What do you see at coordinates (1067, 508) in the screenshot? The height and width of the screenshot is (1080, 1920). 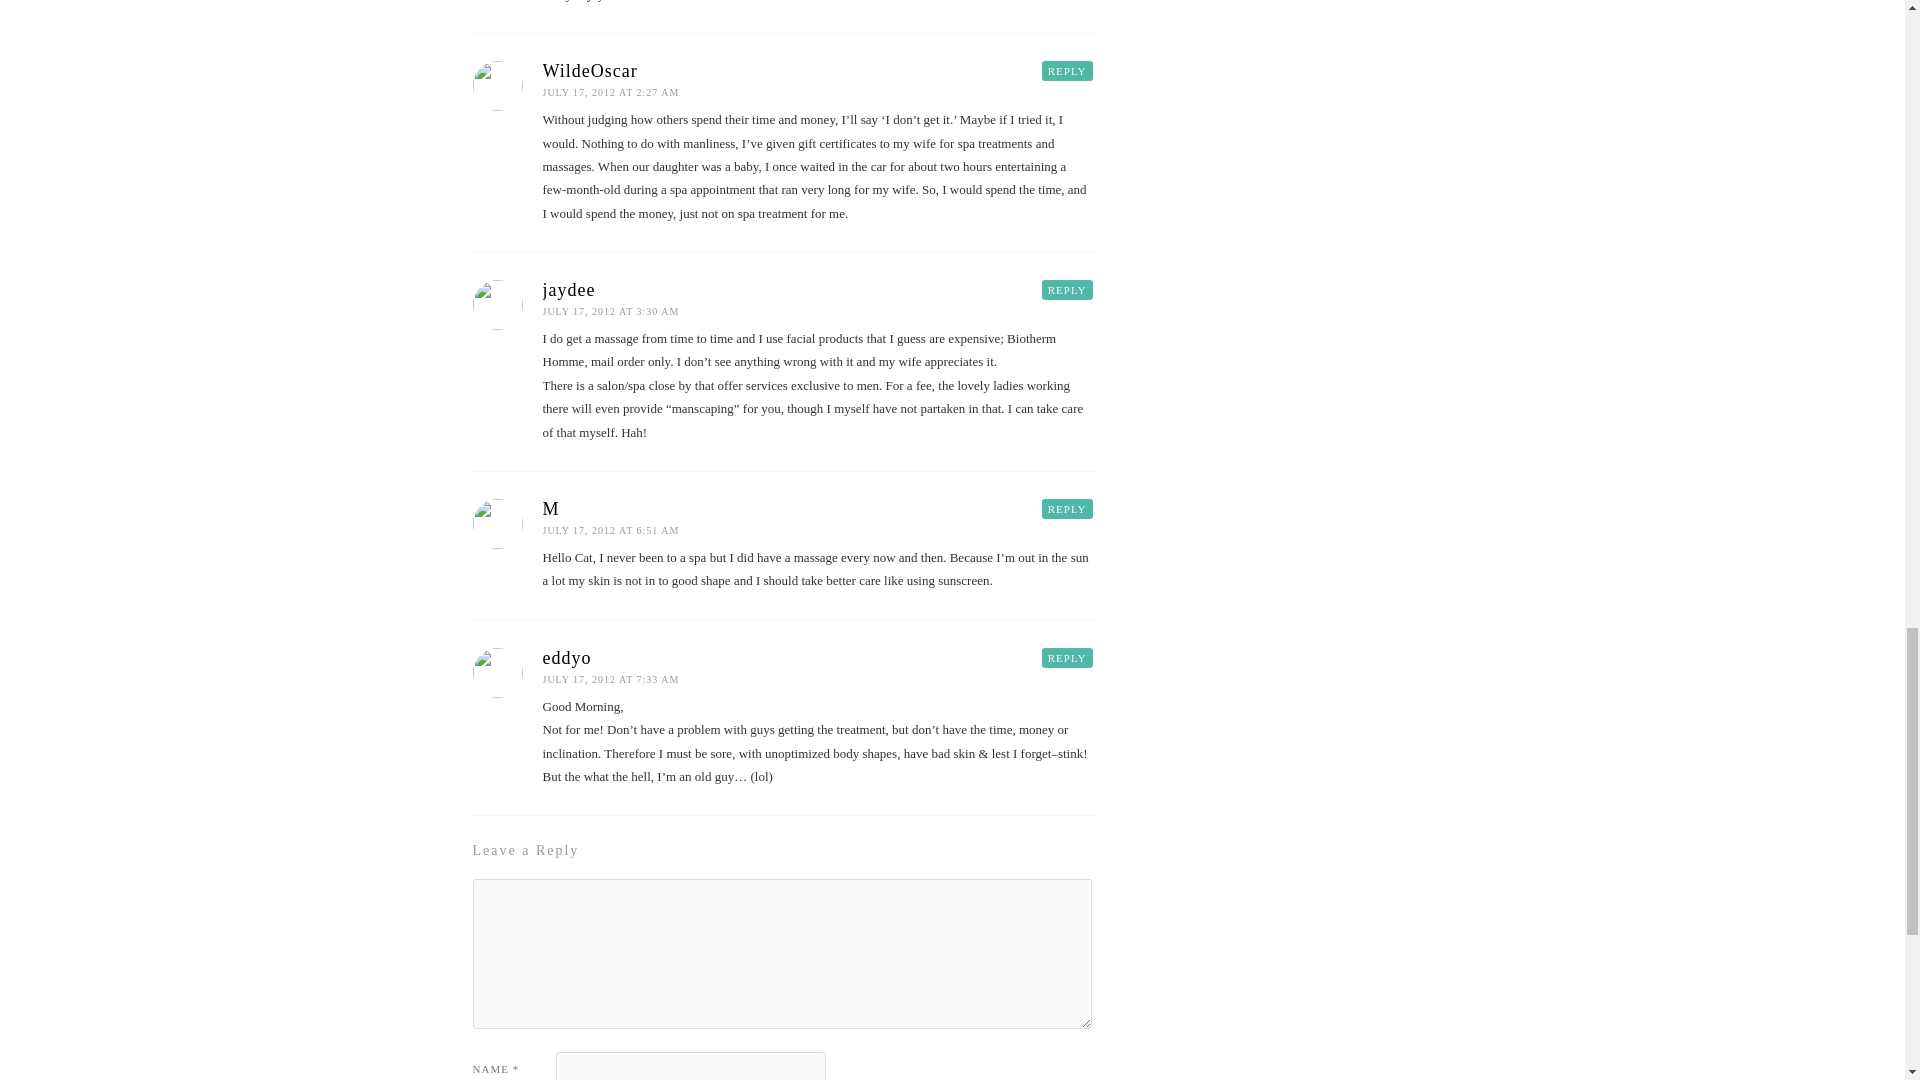 I see `REPLY` at bounding box center [1067, 508].